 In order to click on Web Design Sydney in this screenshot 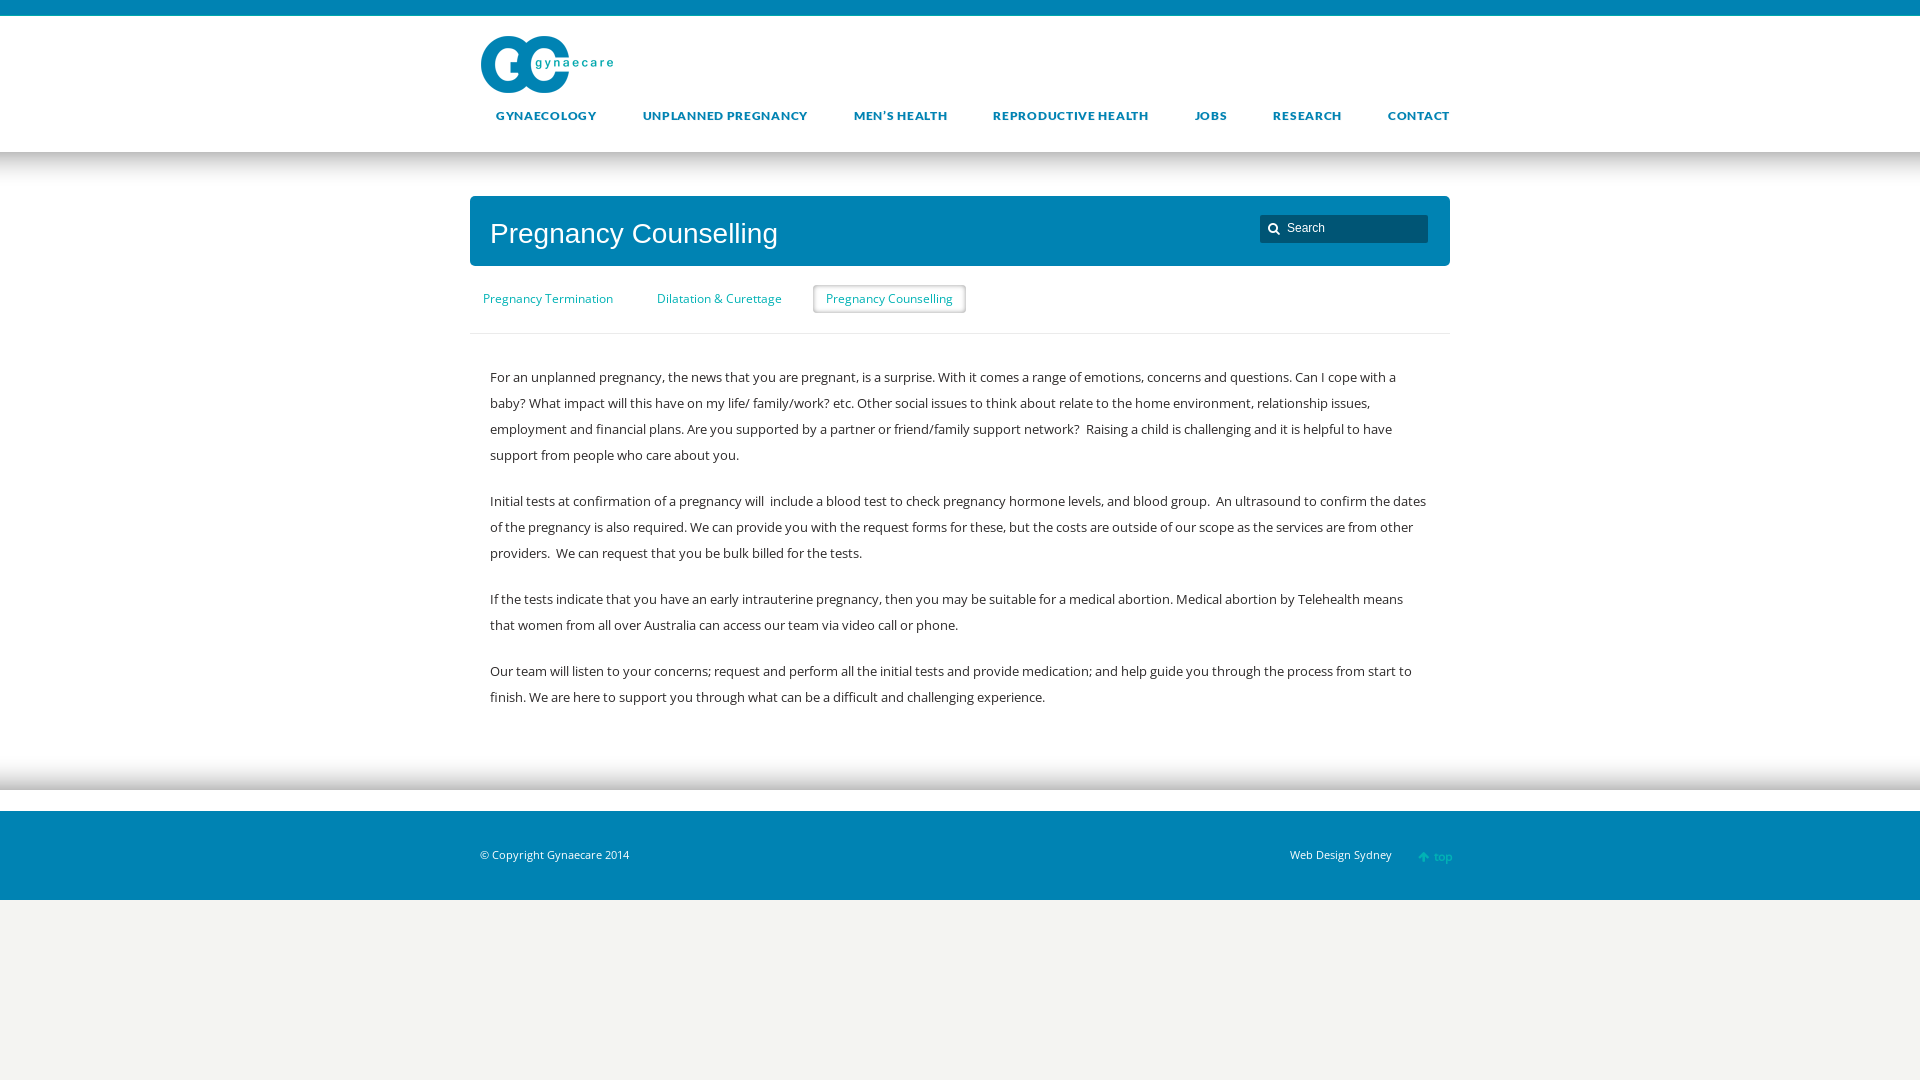, I will do `click(1341, 854)`.